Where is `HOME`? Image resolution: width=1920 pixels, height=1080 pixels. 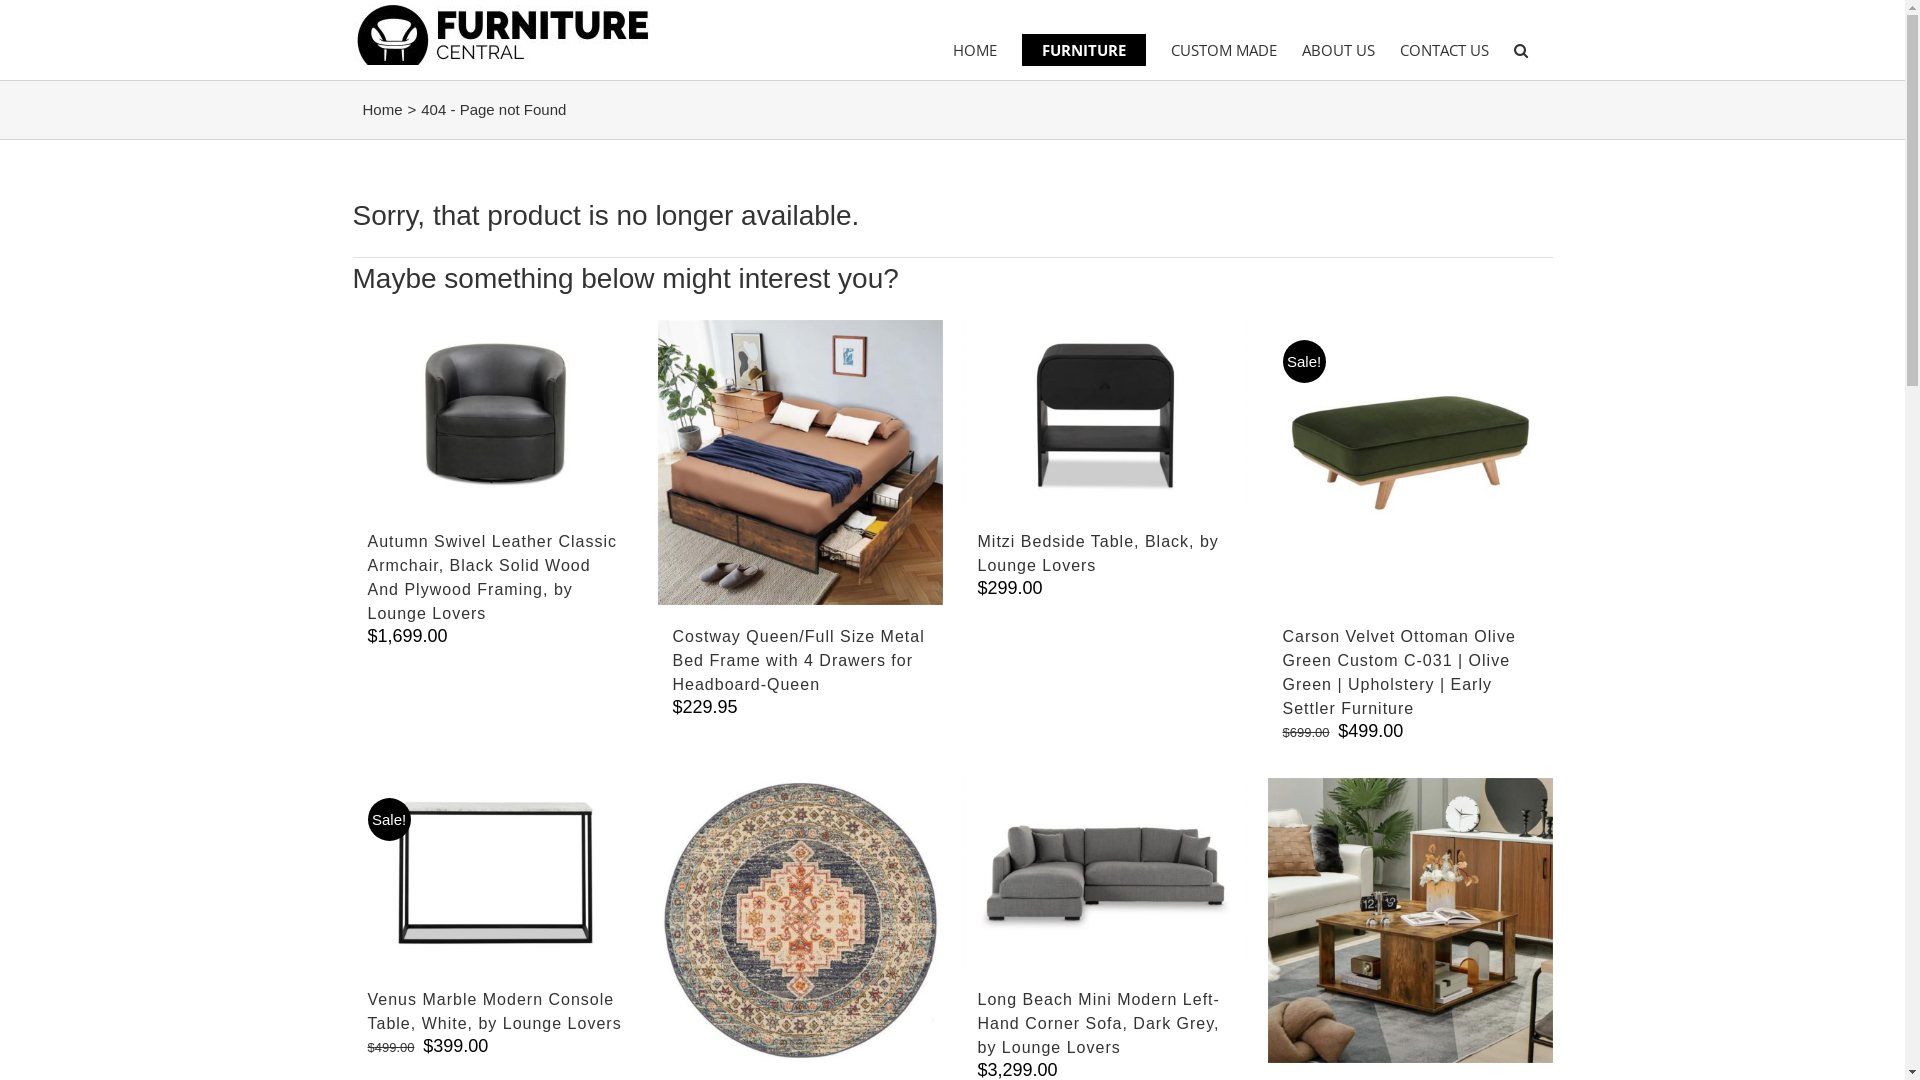
HOME is located at coordinates (974, 50).